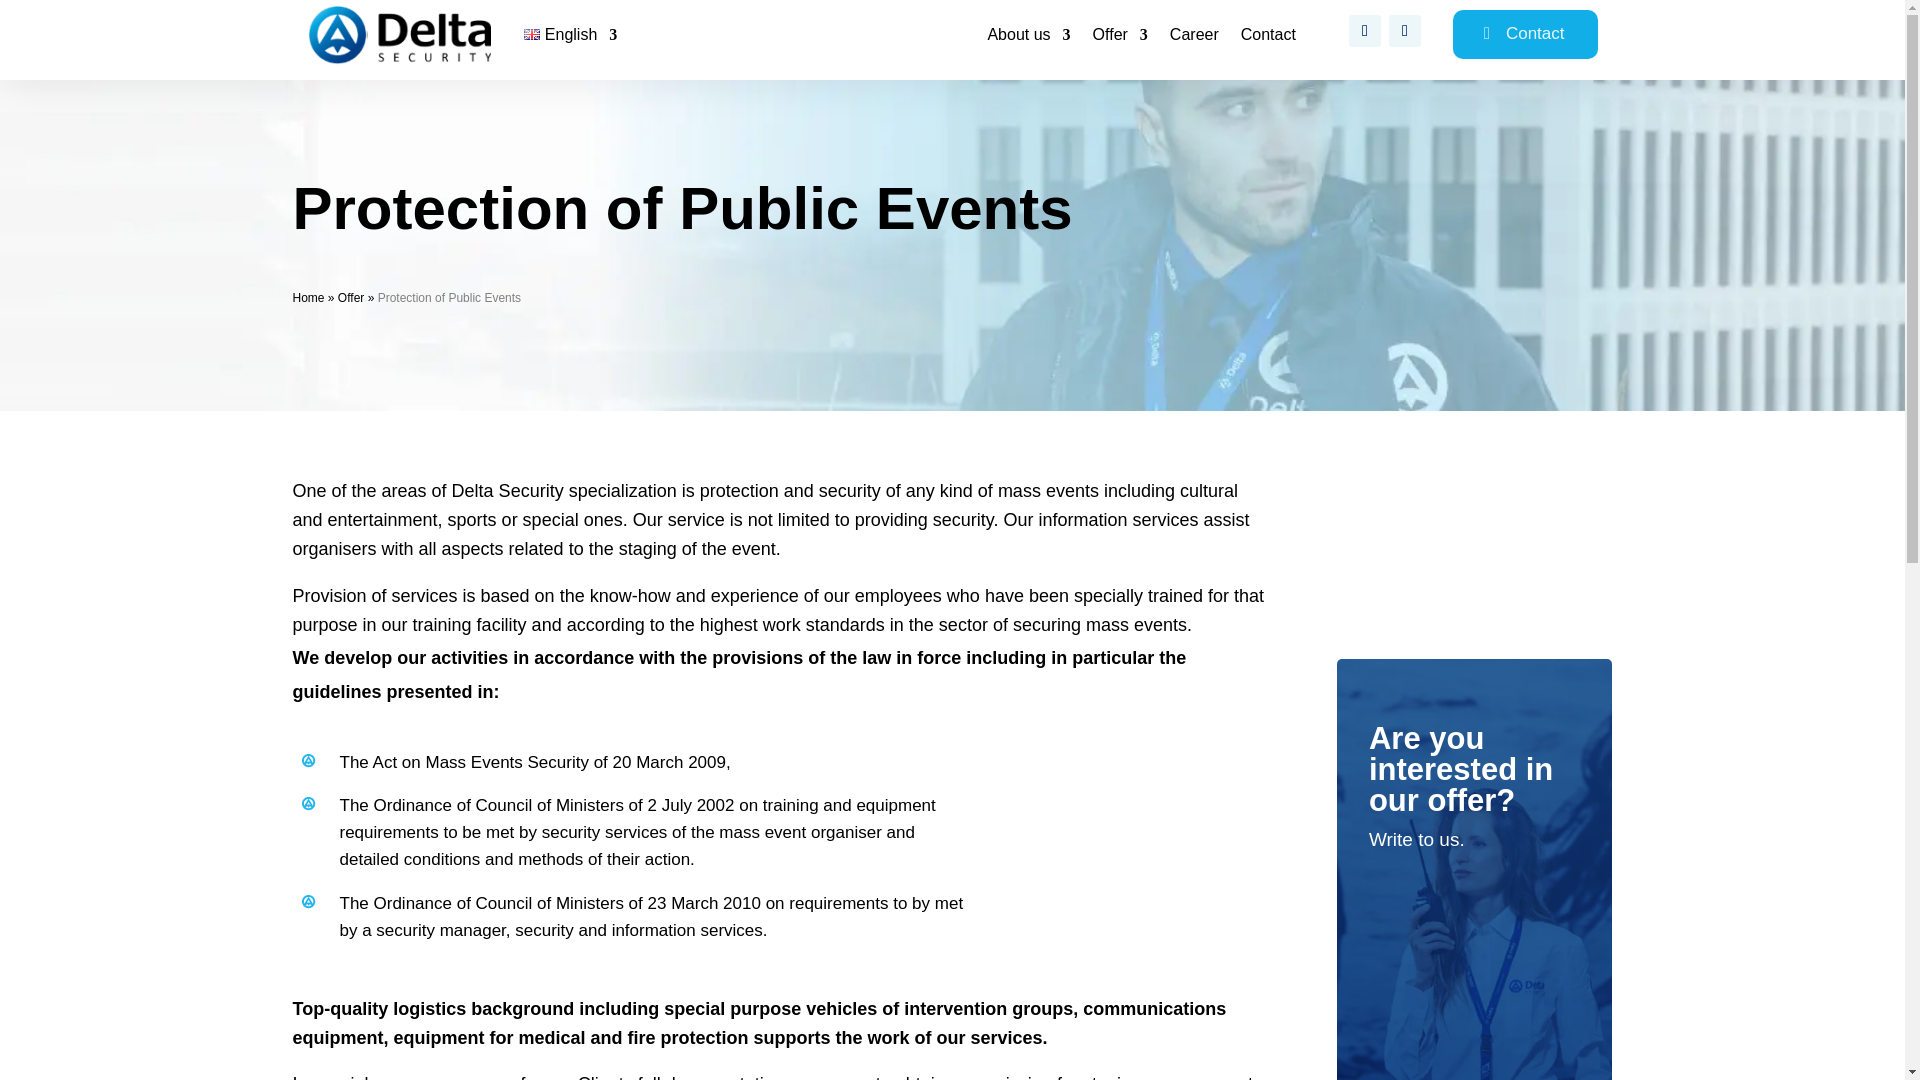 The image size is (1920, 1080). What do you see at coordinates (1028, 38) in the screenshot?
I see `About us` at bounding box center [1028, 38].